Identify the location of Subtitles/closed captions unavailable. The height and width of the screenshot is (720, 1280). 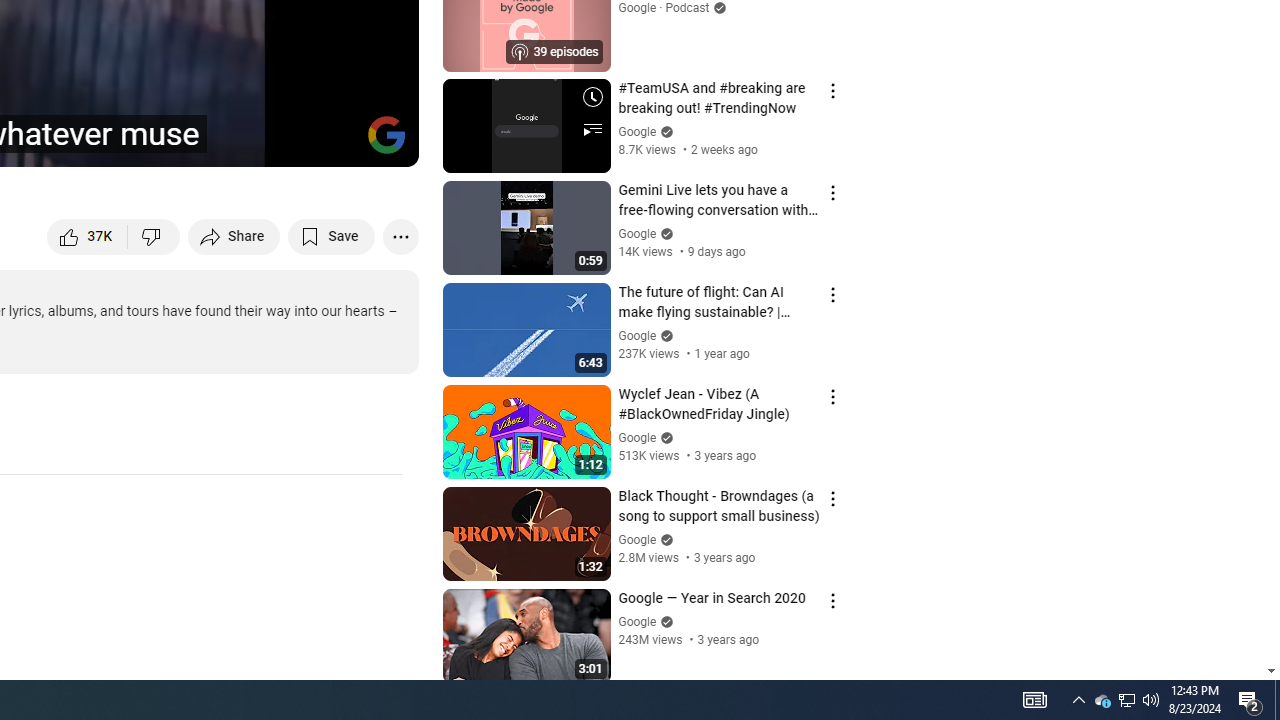
(190, 142).